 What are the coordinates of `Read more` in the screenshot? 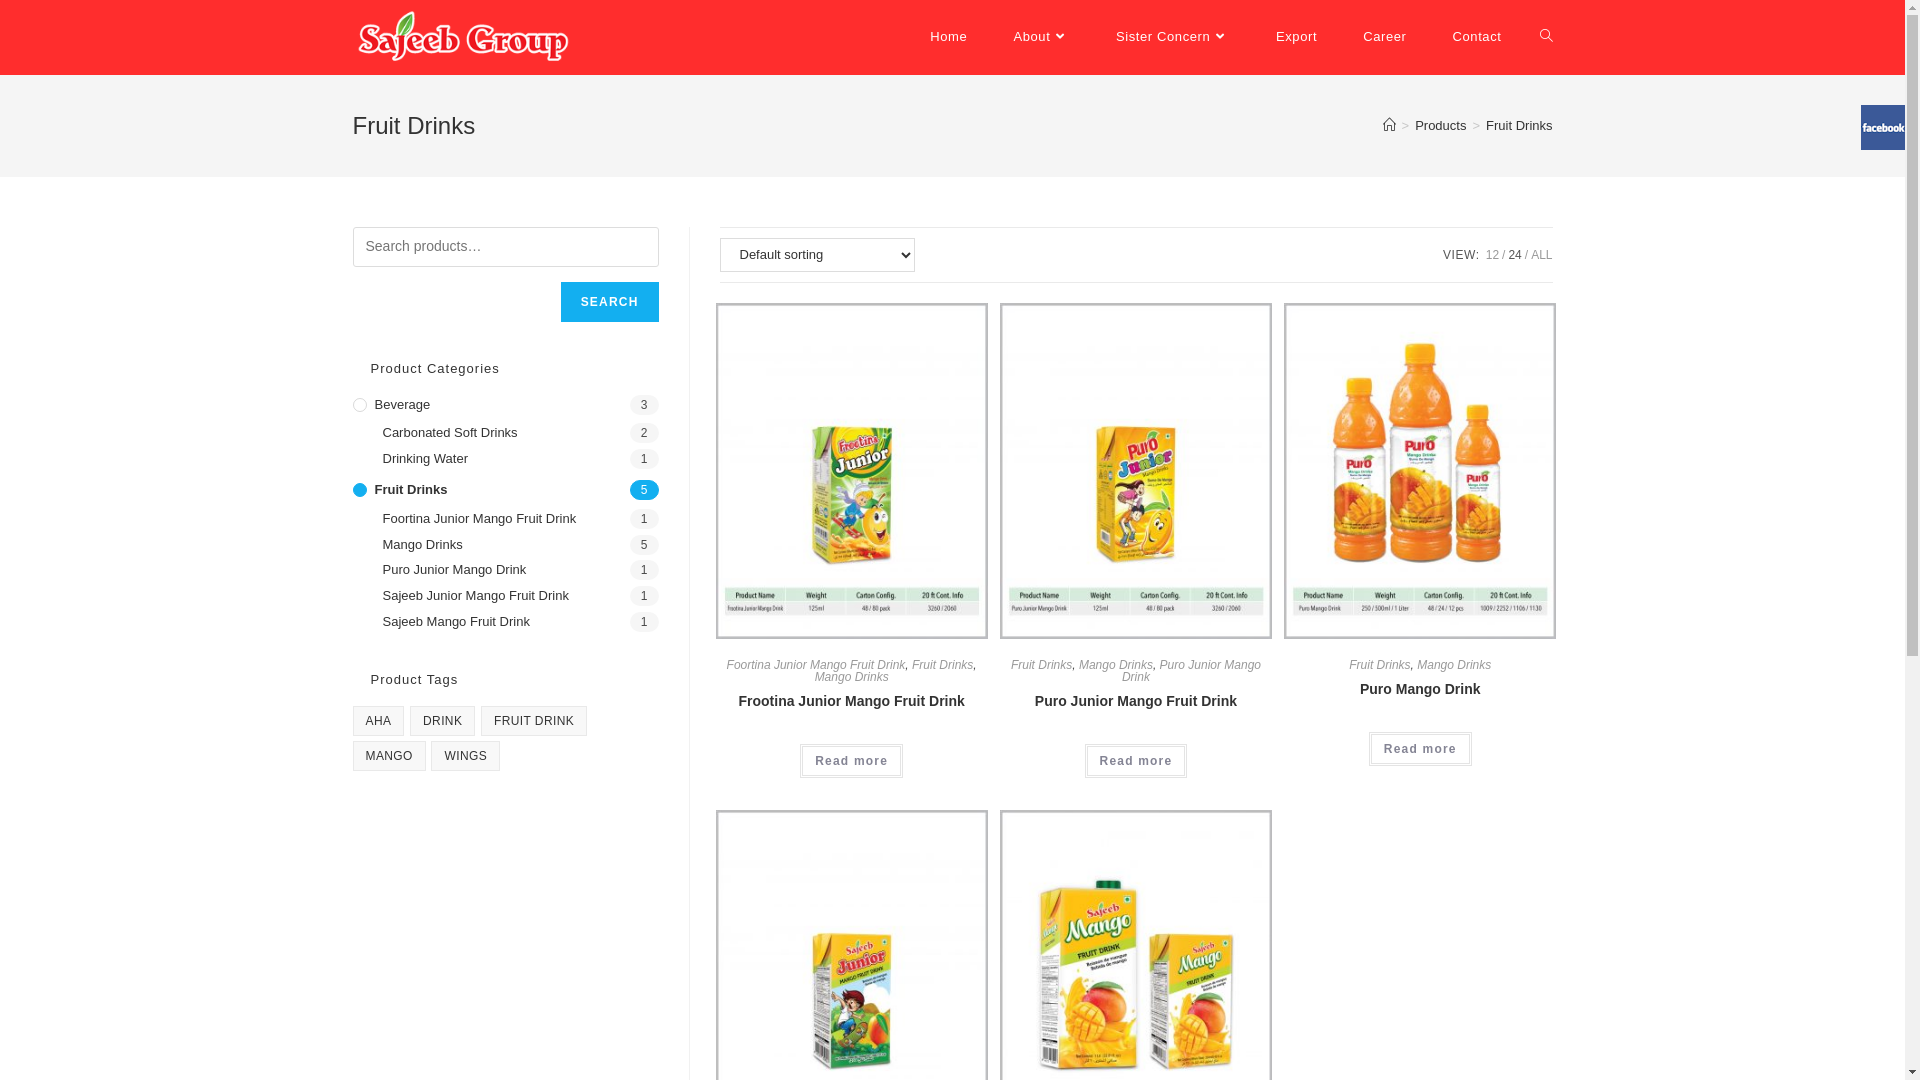 It's located at (852, 761).